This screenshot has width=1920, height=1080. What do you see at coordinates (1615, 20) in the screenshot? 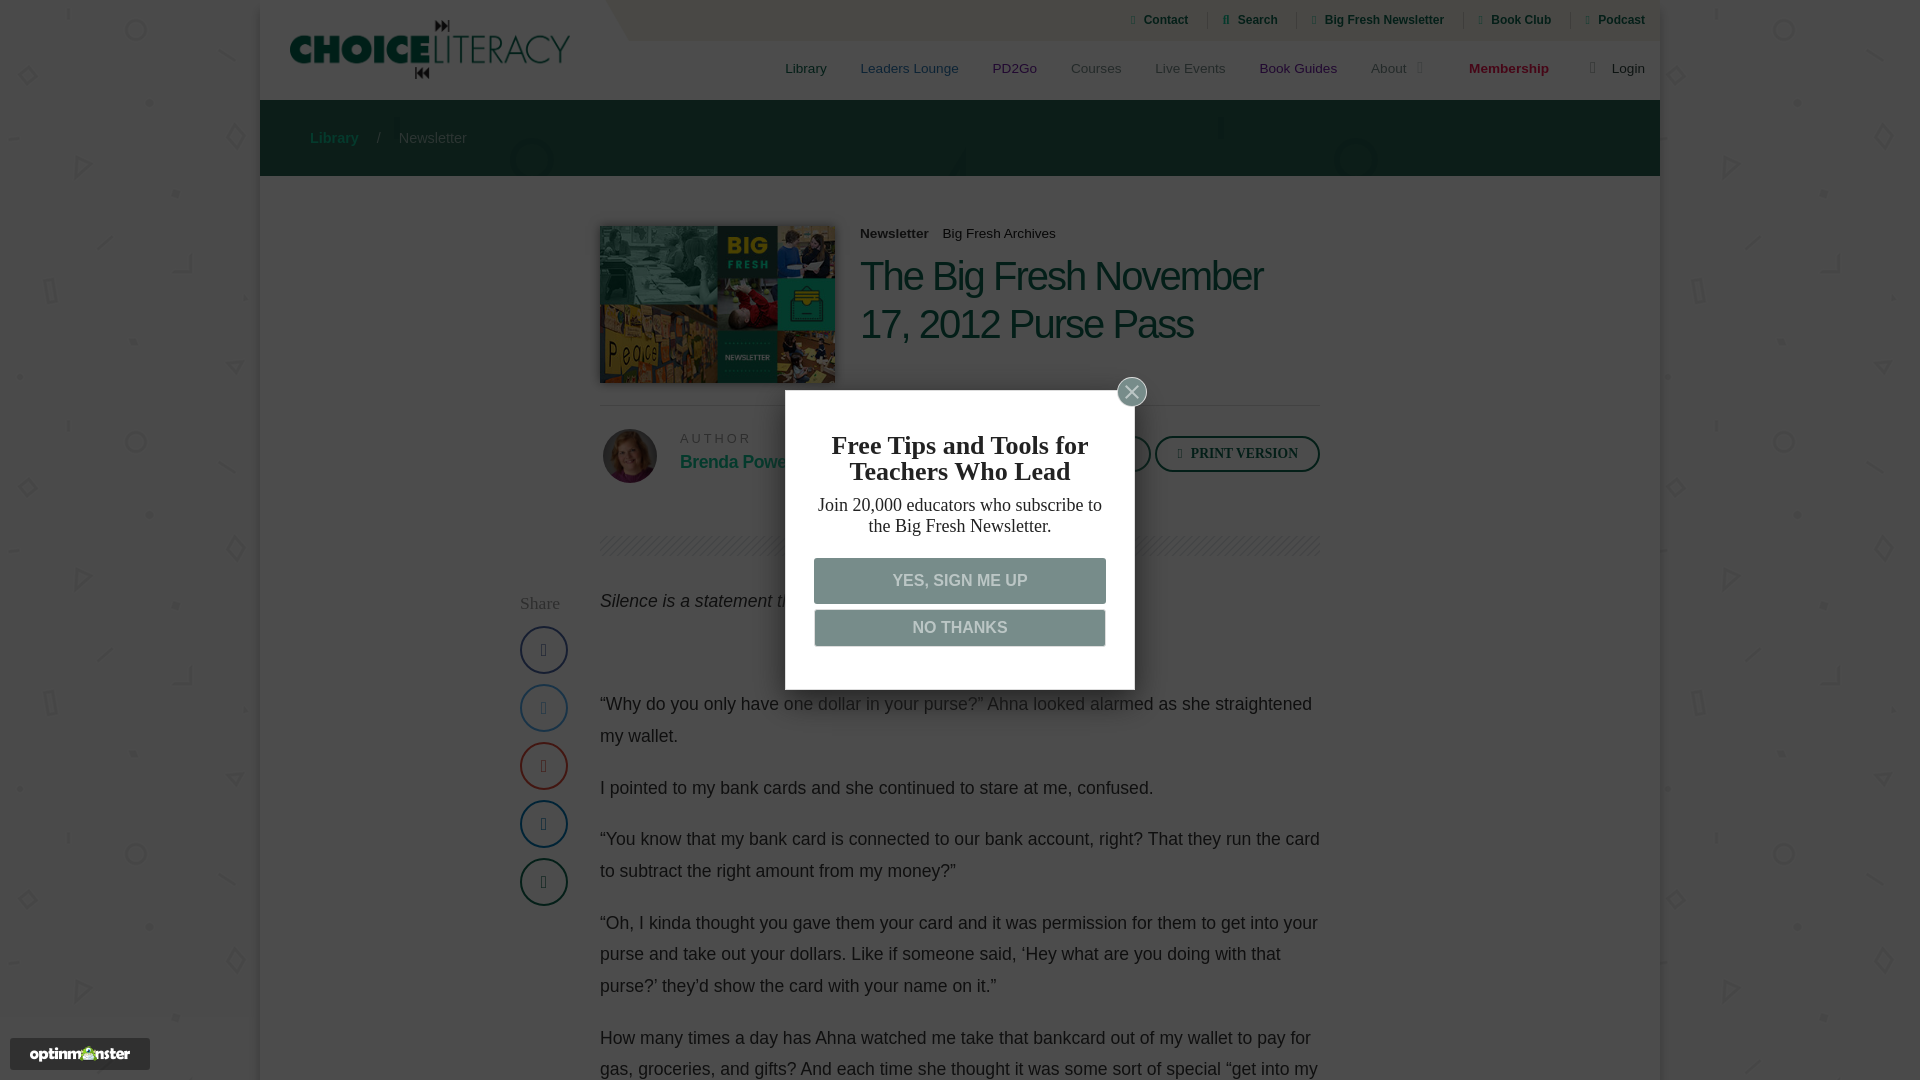
I see `Podcast` at bounding box center [1615, 20].